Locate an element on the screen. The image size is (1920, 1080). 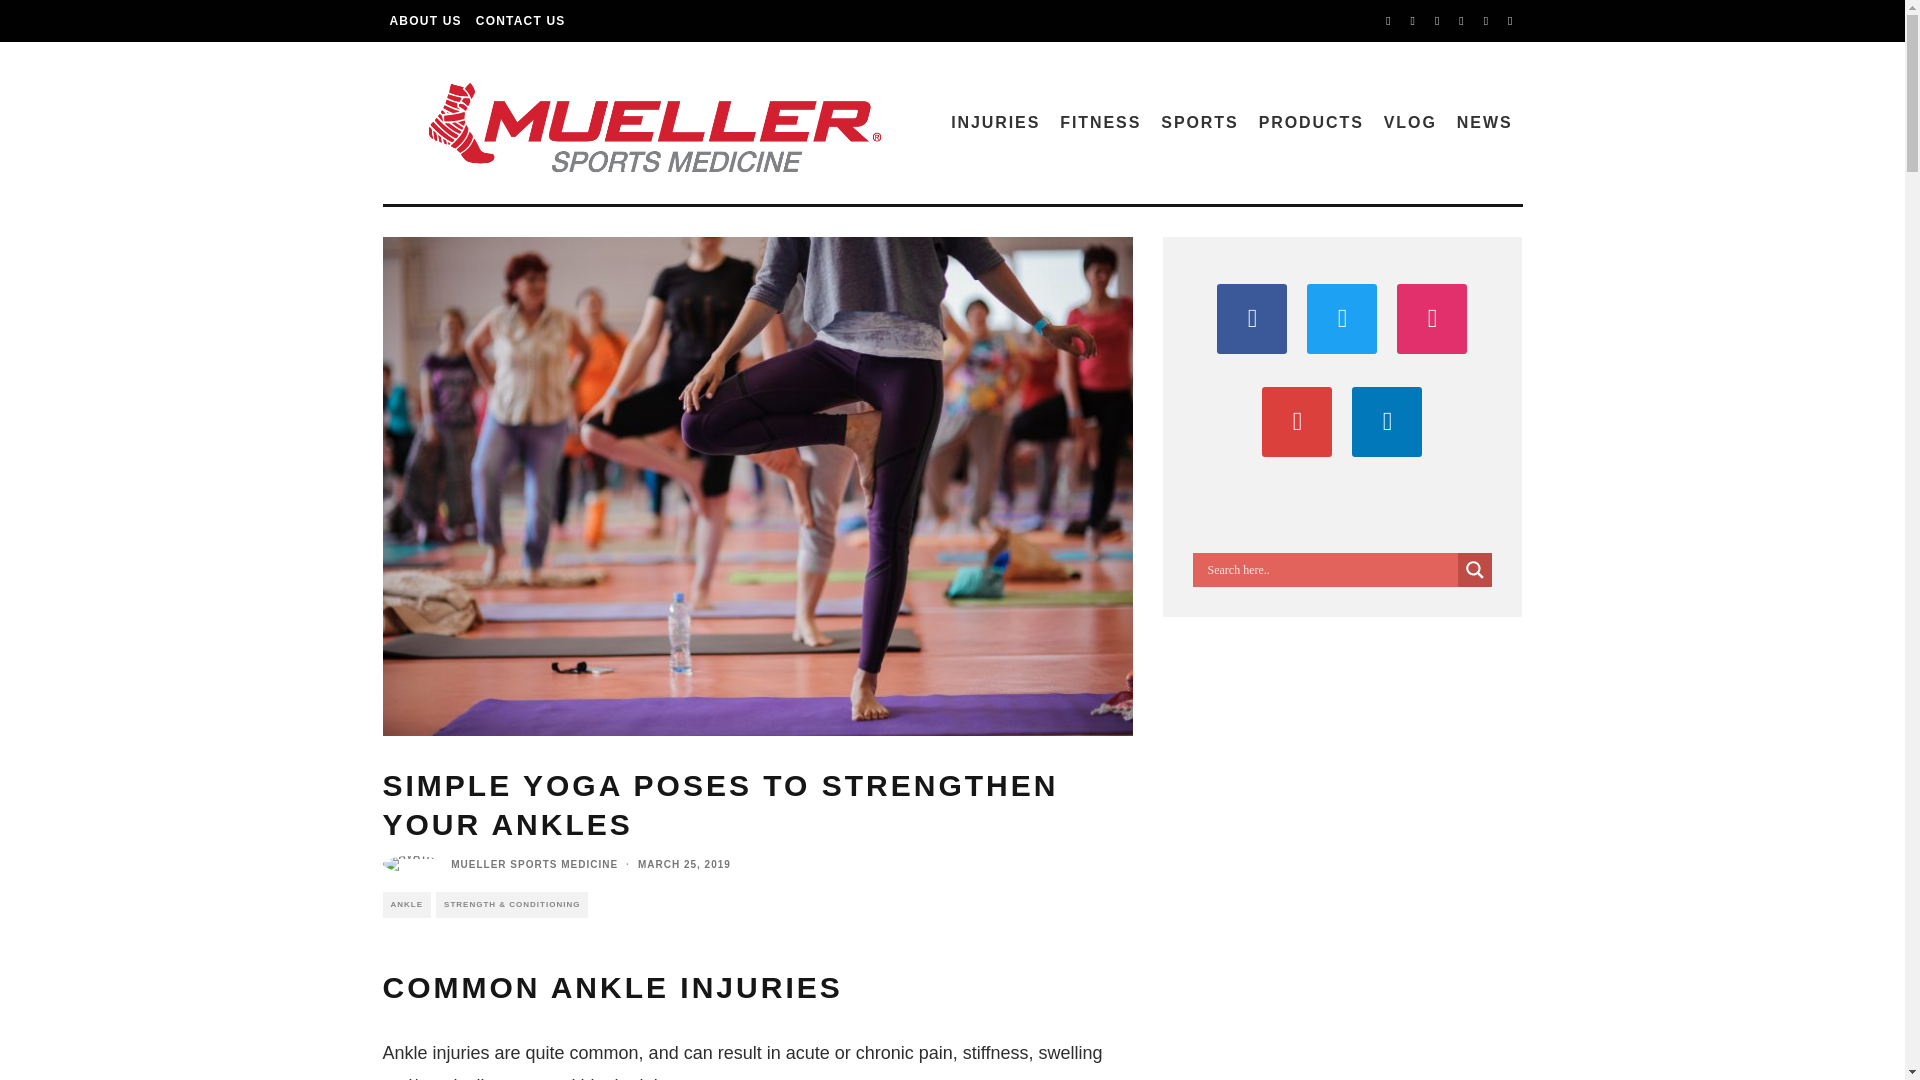
INJURIES is located at coordinates (995, 122).